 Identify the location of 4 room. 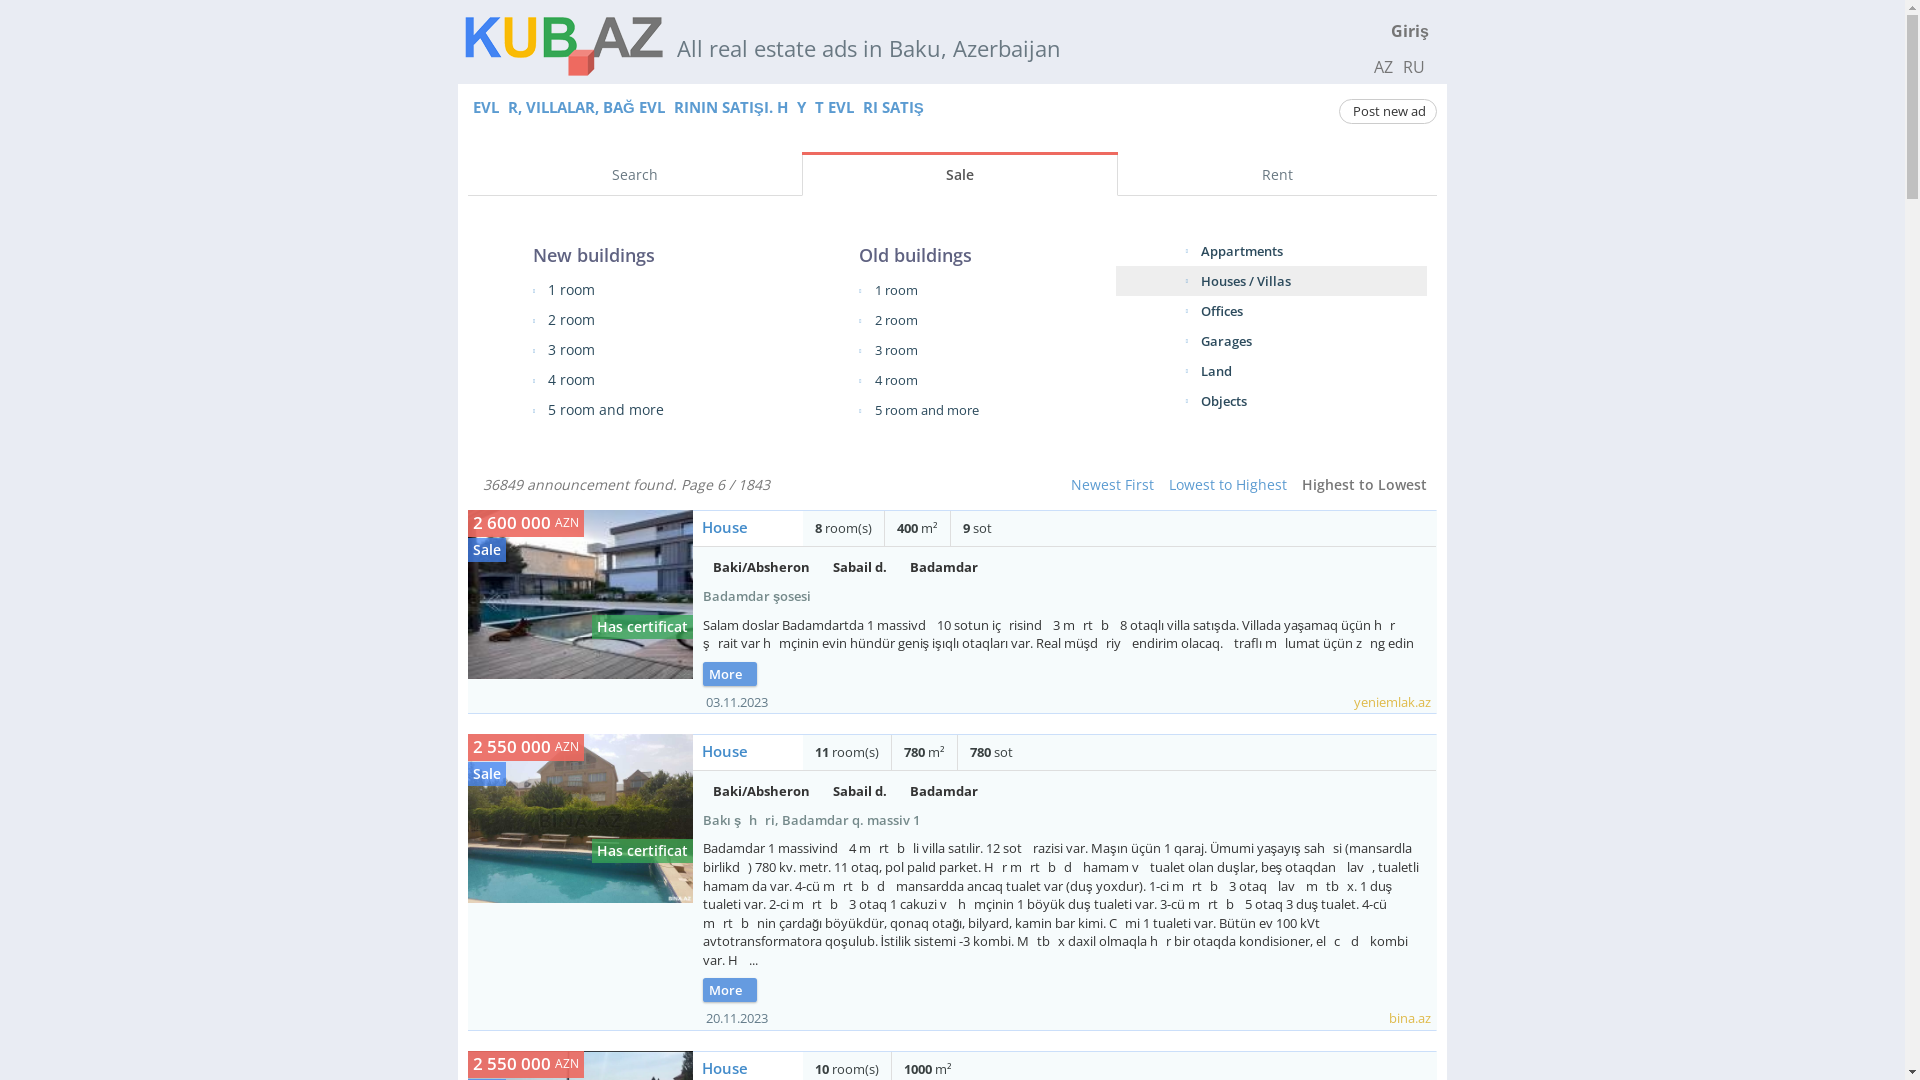
(572, 380).